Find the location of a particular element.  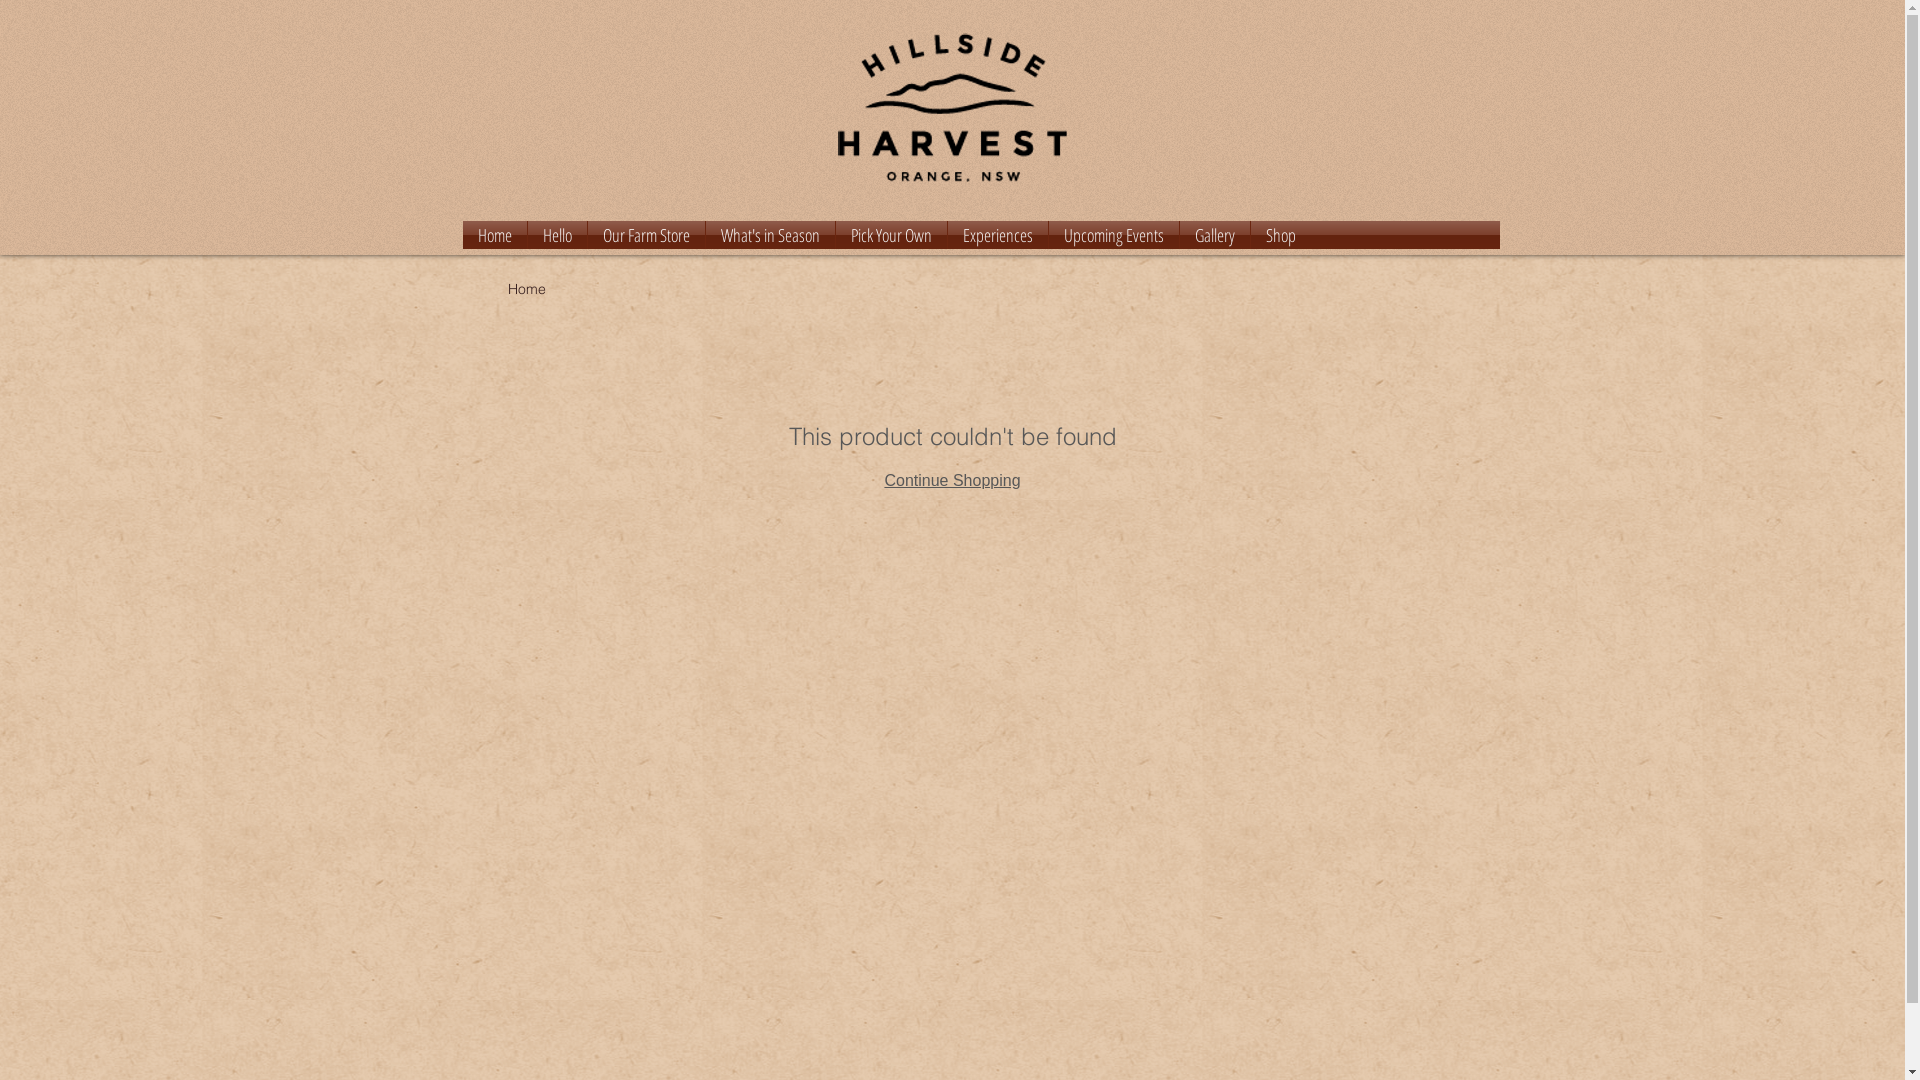

Experiences is located at coordinates (998, 235).